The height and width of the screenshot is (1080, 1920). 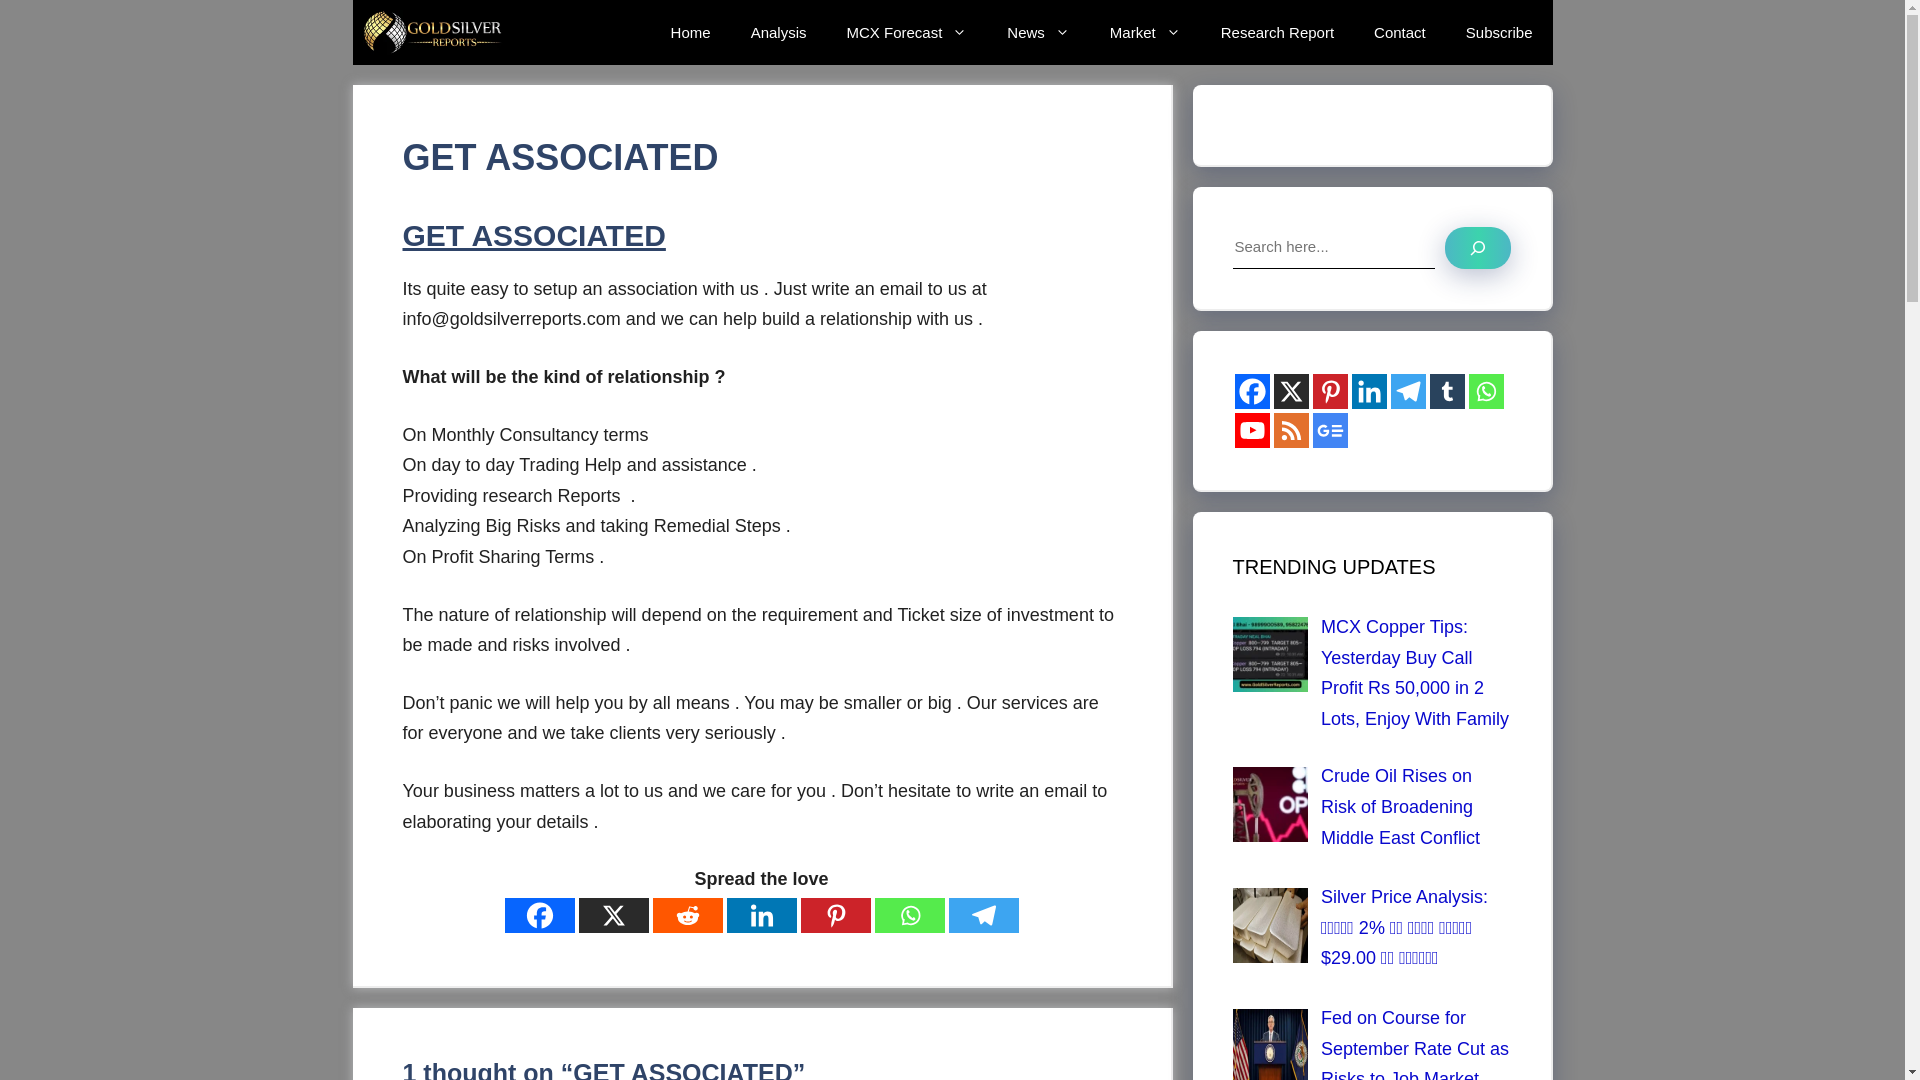 What do you see at coordinates (690, 32) in the screenshot?
I see `Home` at bounding box center [690, 32].